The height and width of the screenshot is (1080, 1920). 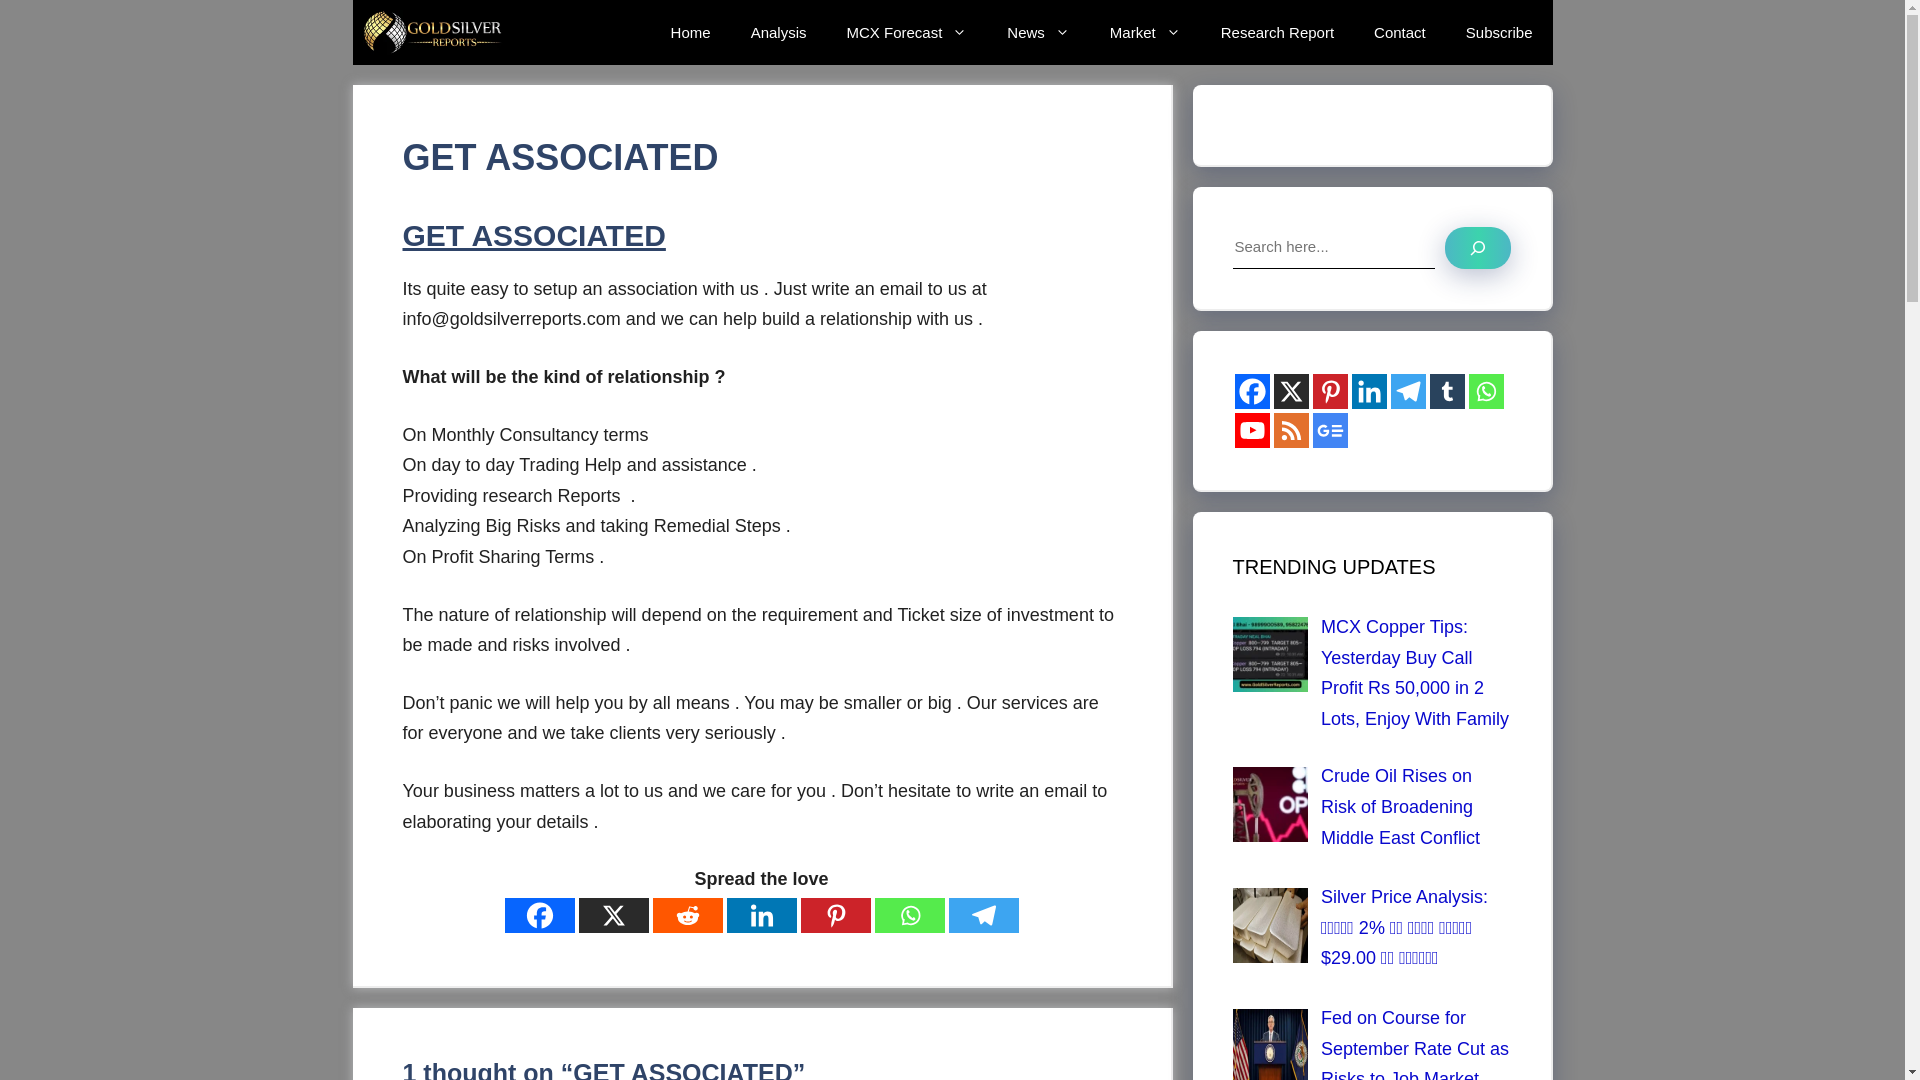 What do you see at coordinates (690, 32) in the screenshot?
I see `Home` at bounding box center [690, 32].